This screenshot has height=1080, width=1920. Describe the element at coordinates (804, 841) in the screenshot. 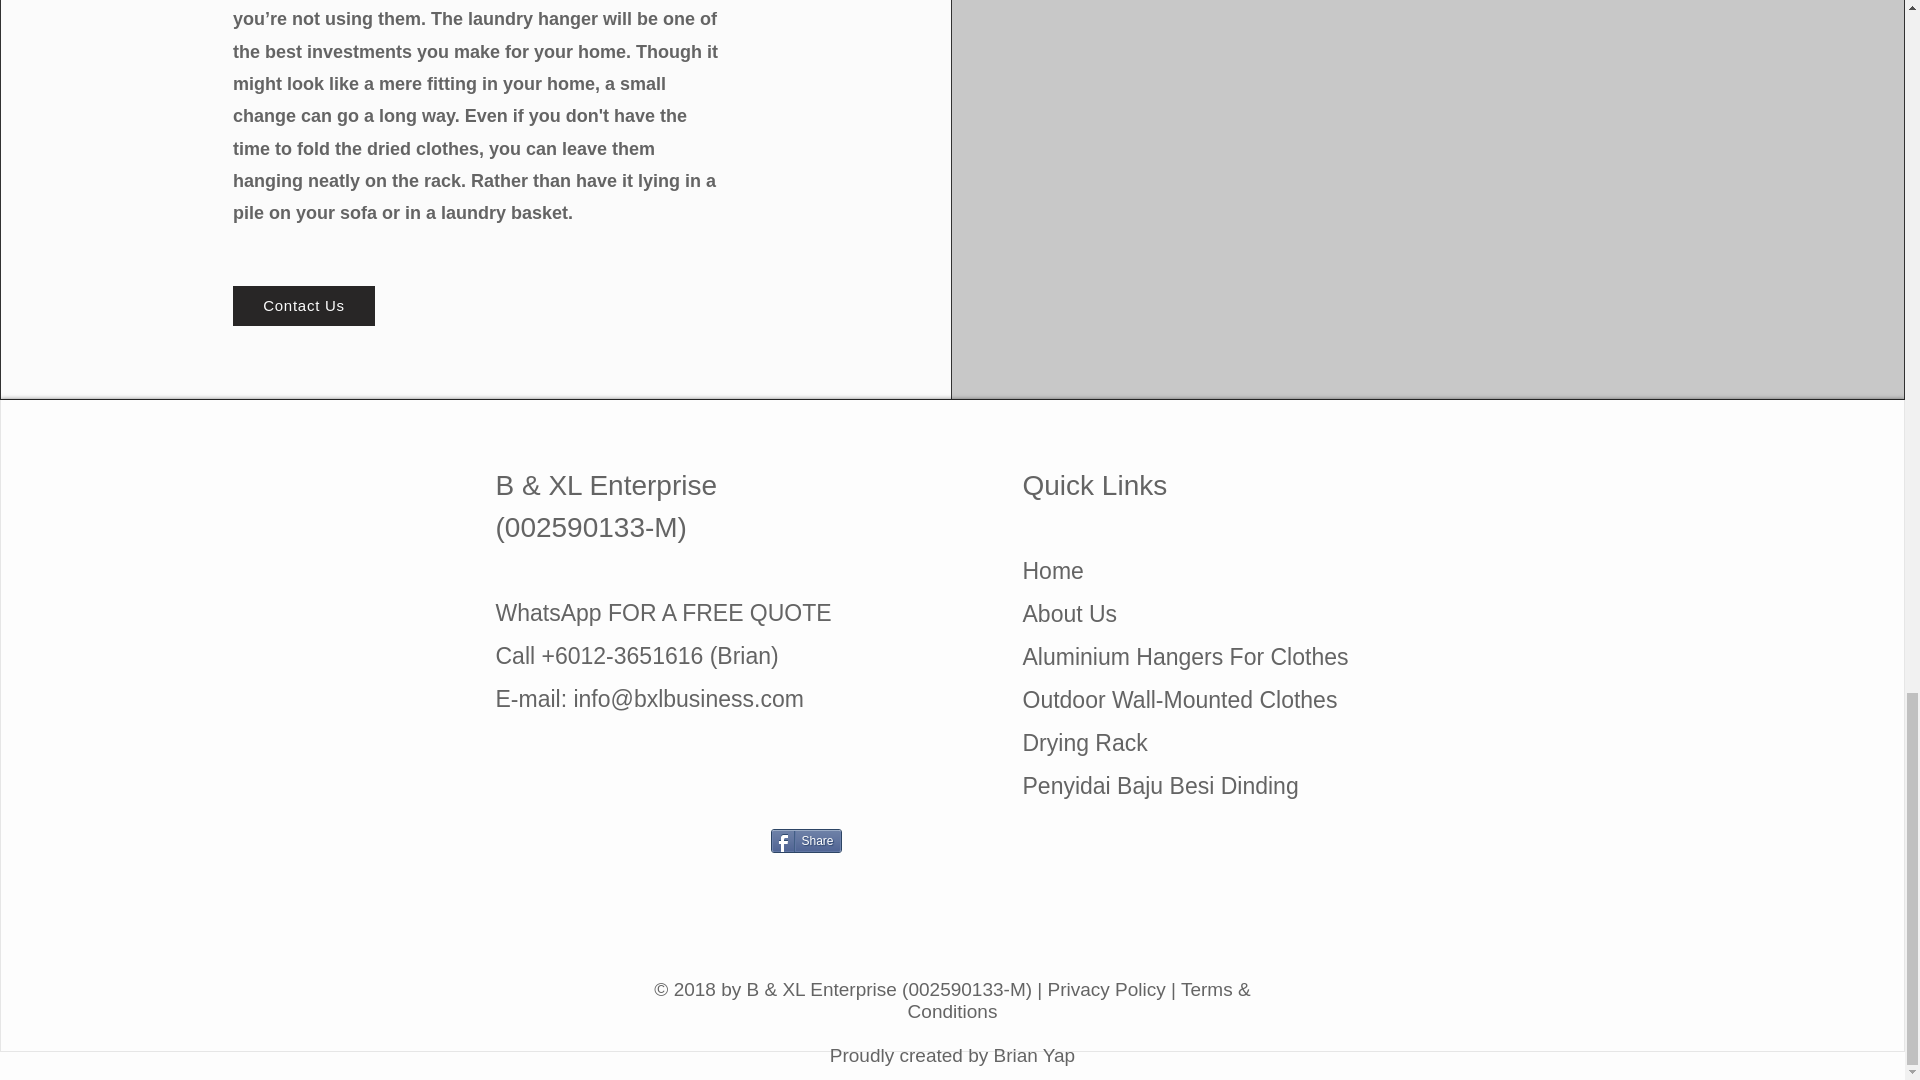

I see `Share` at that location.